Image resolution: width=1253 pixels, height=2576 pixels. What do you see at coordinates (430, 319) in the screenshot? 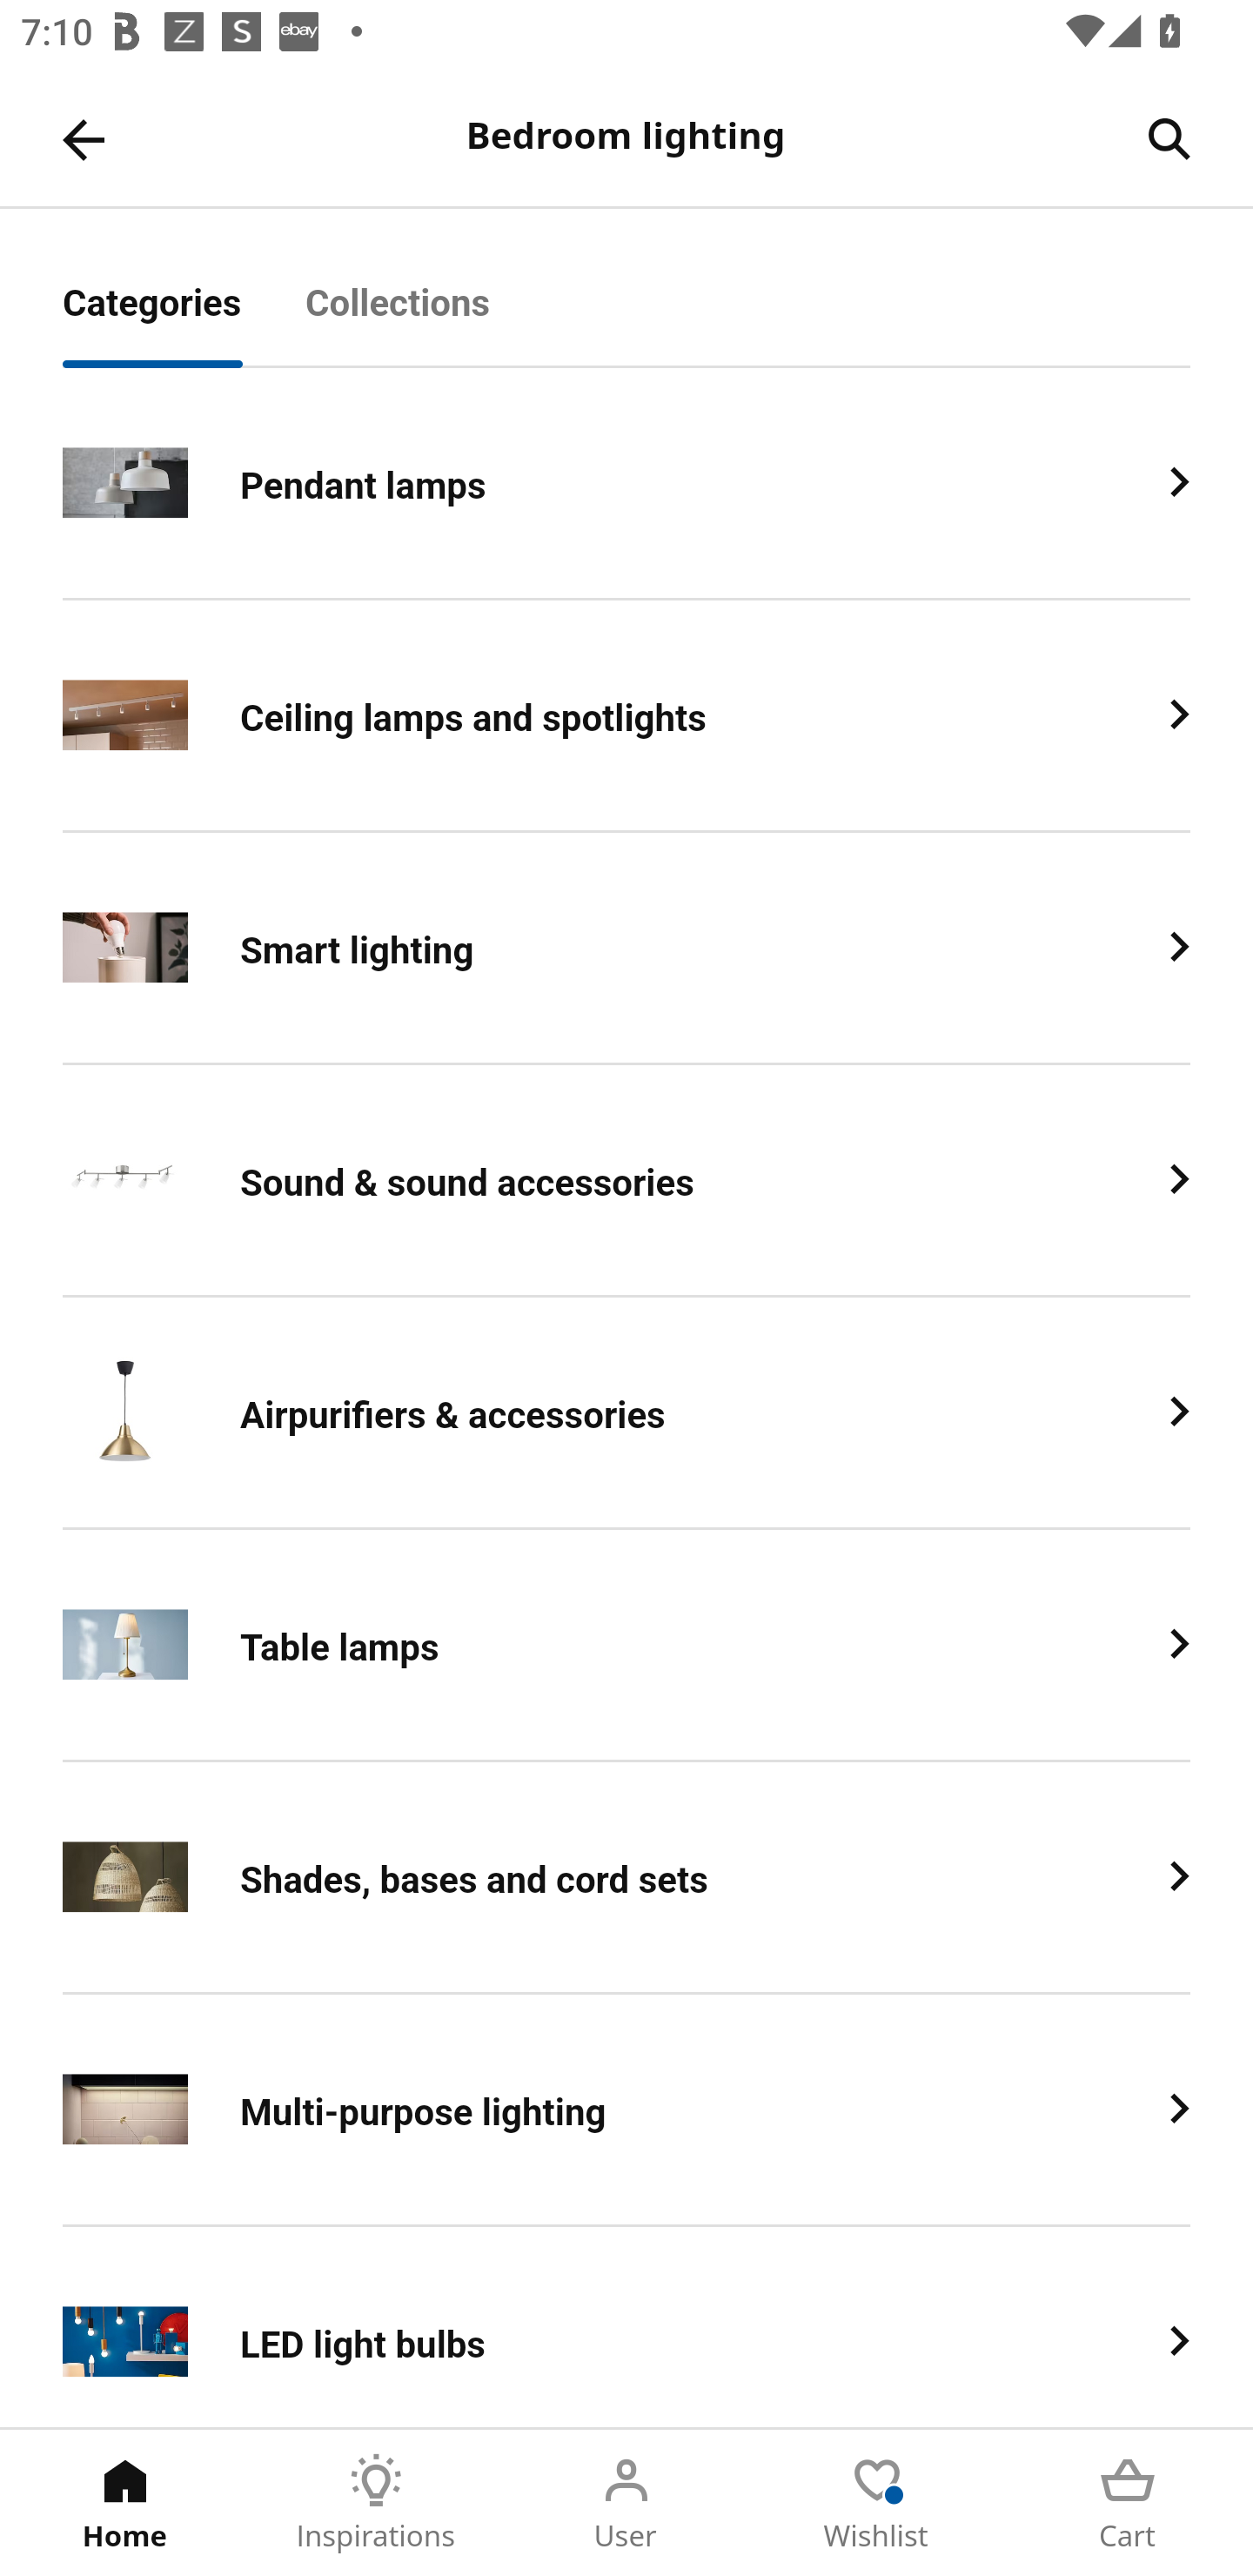
I see `Collections
Tab 2 of 2` at bounding box center [430, 319].